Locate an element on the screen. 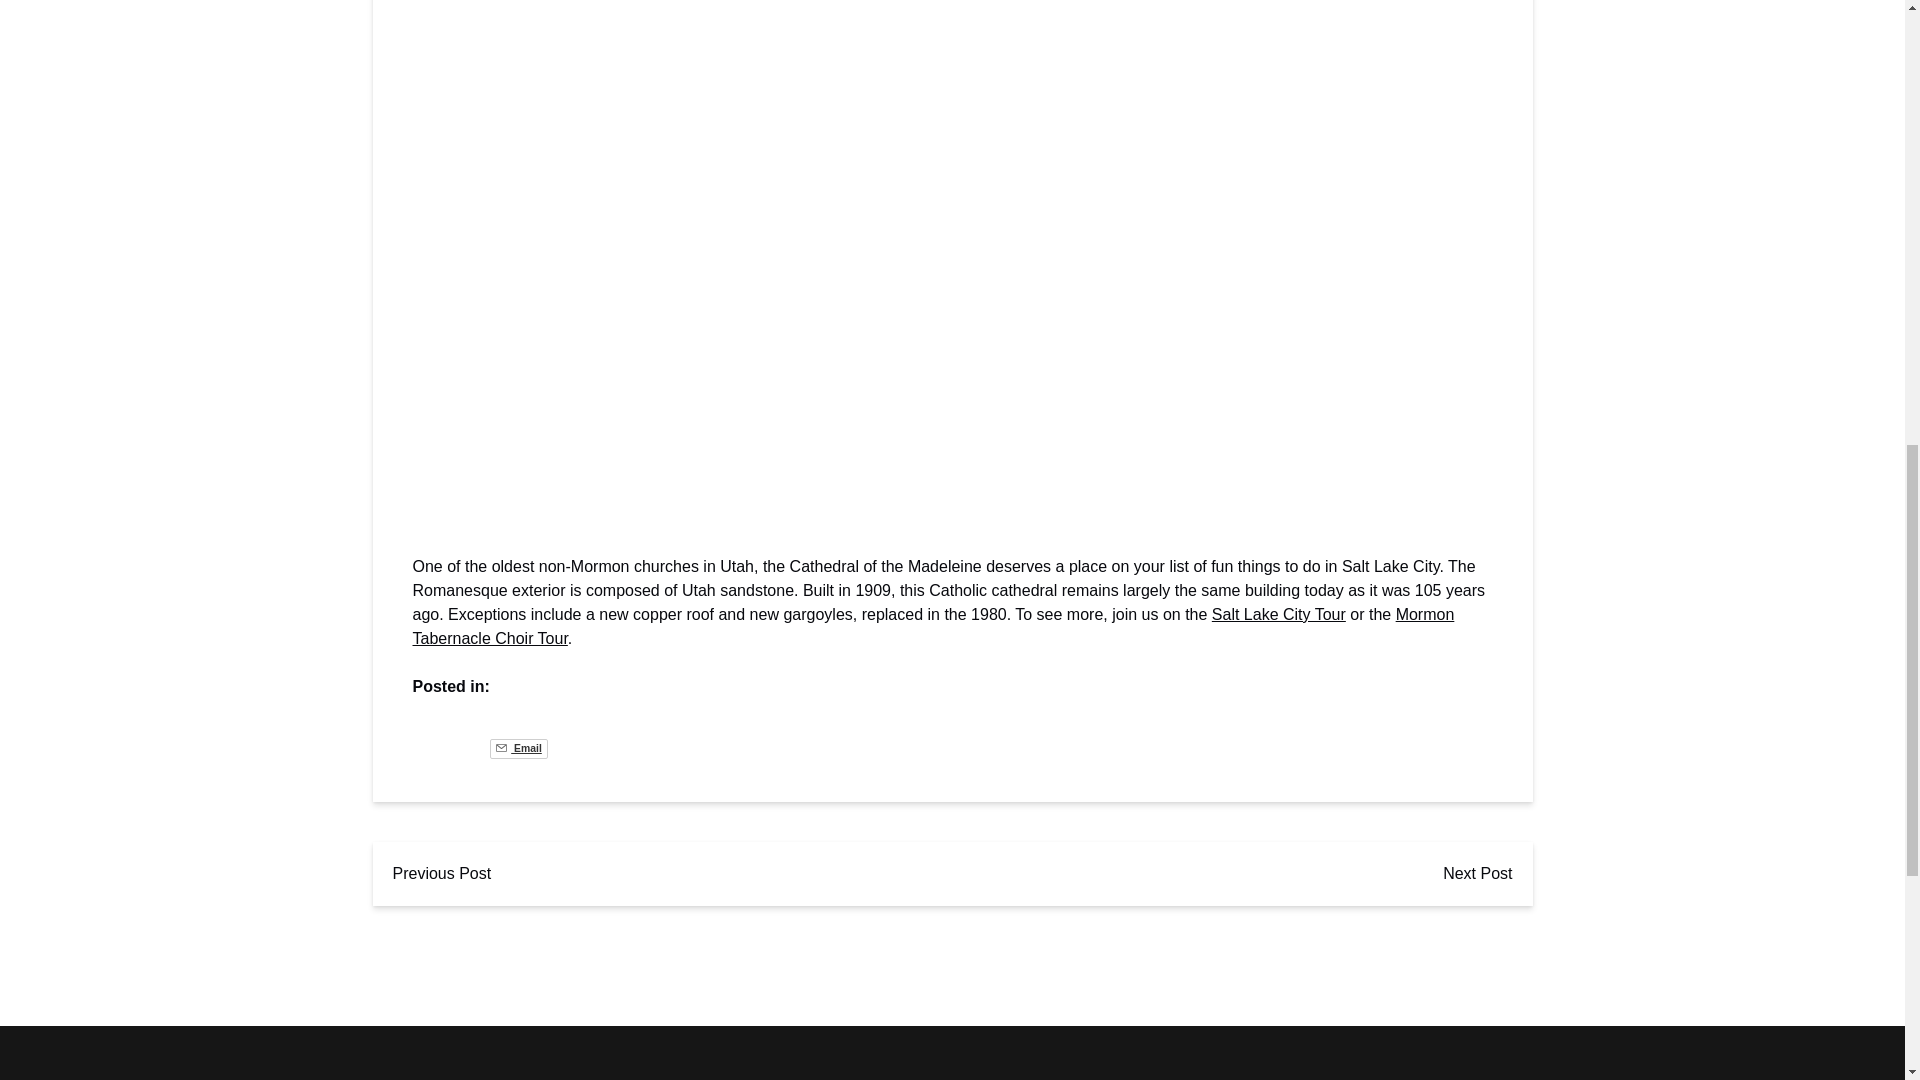 The height and width of the screenshot is (1080, 1920). Email is located at coordinates (518, 748).